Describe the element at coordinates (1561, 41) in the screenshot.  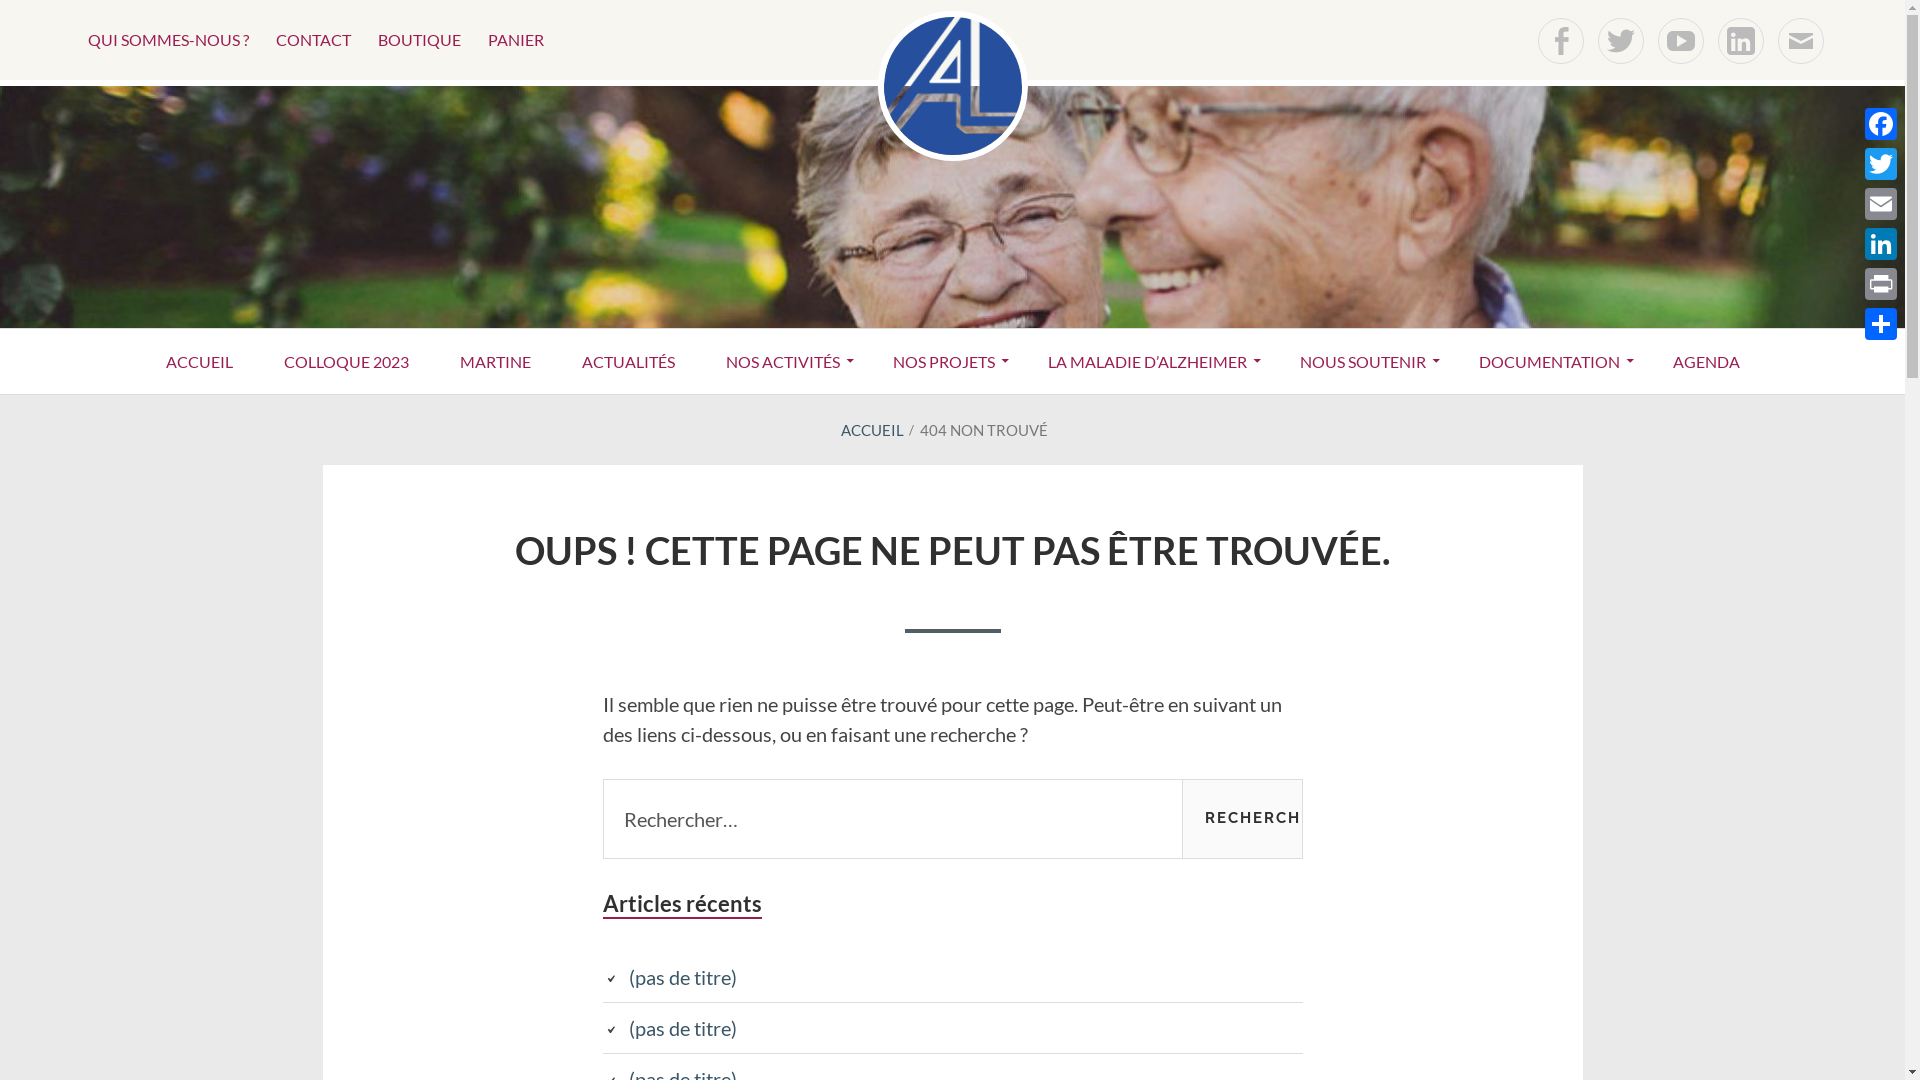
I see `Facebook` at that location.